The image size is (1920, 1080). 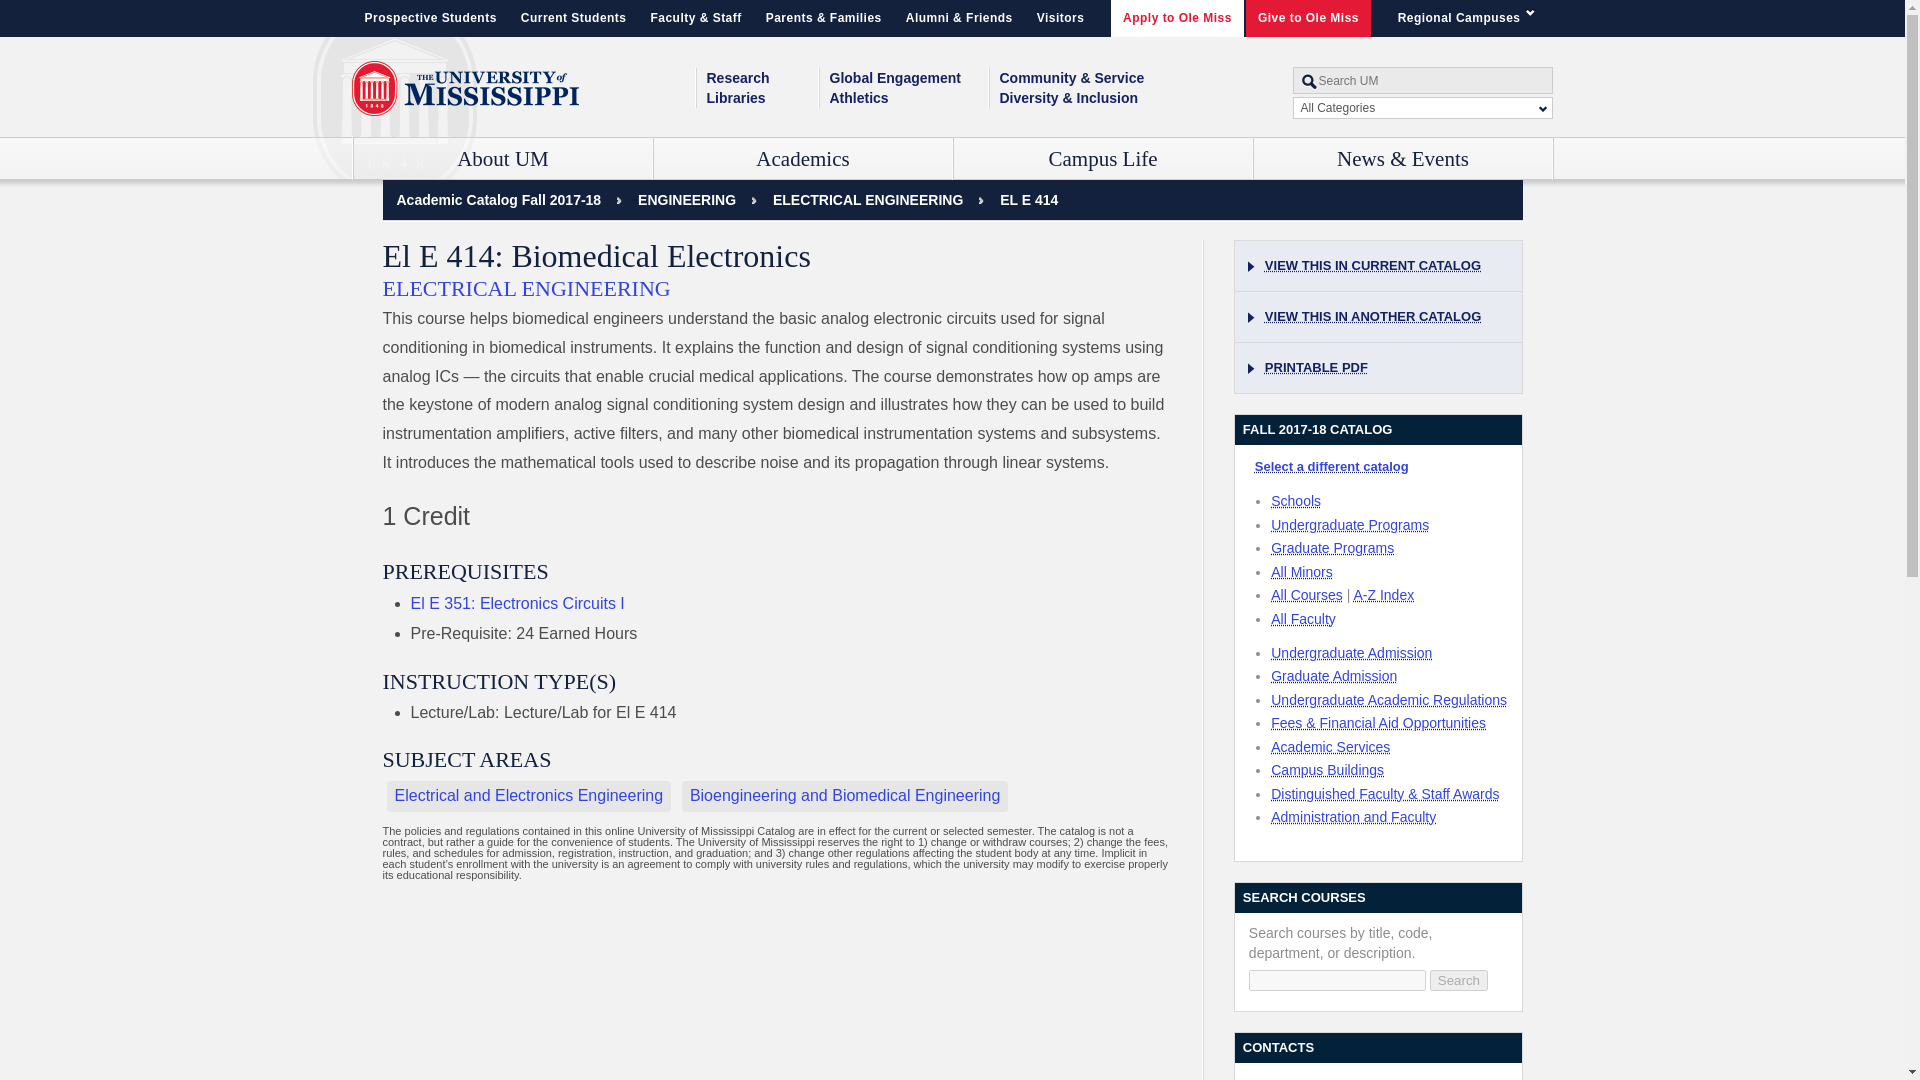 What do you see at coordinates (868, 200) in the screenshot?
I see `ELECTRICAL ENGINEERING` at bounding box center [868, 200].